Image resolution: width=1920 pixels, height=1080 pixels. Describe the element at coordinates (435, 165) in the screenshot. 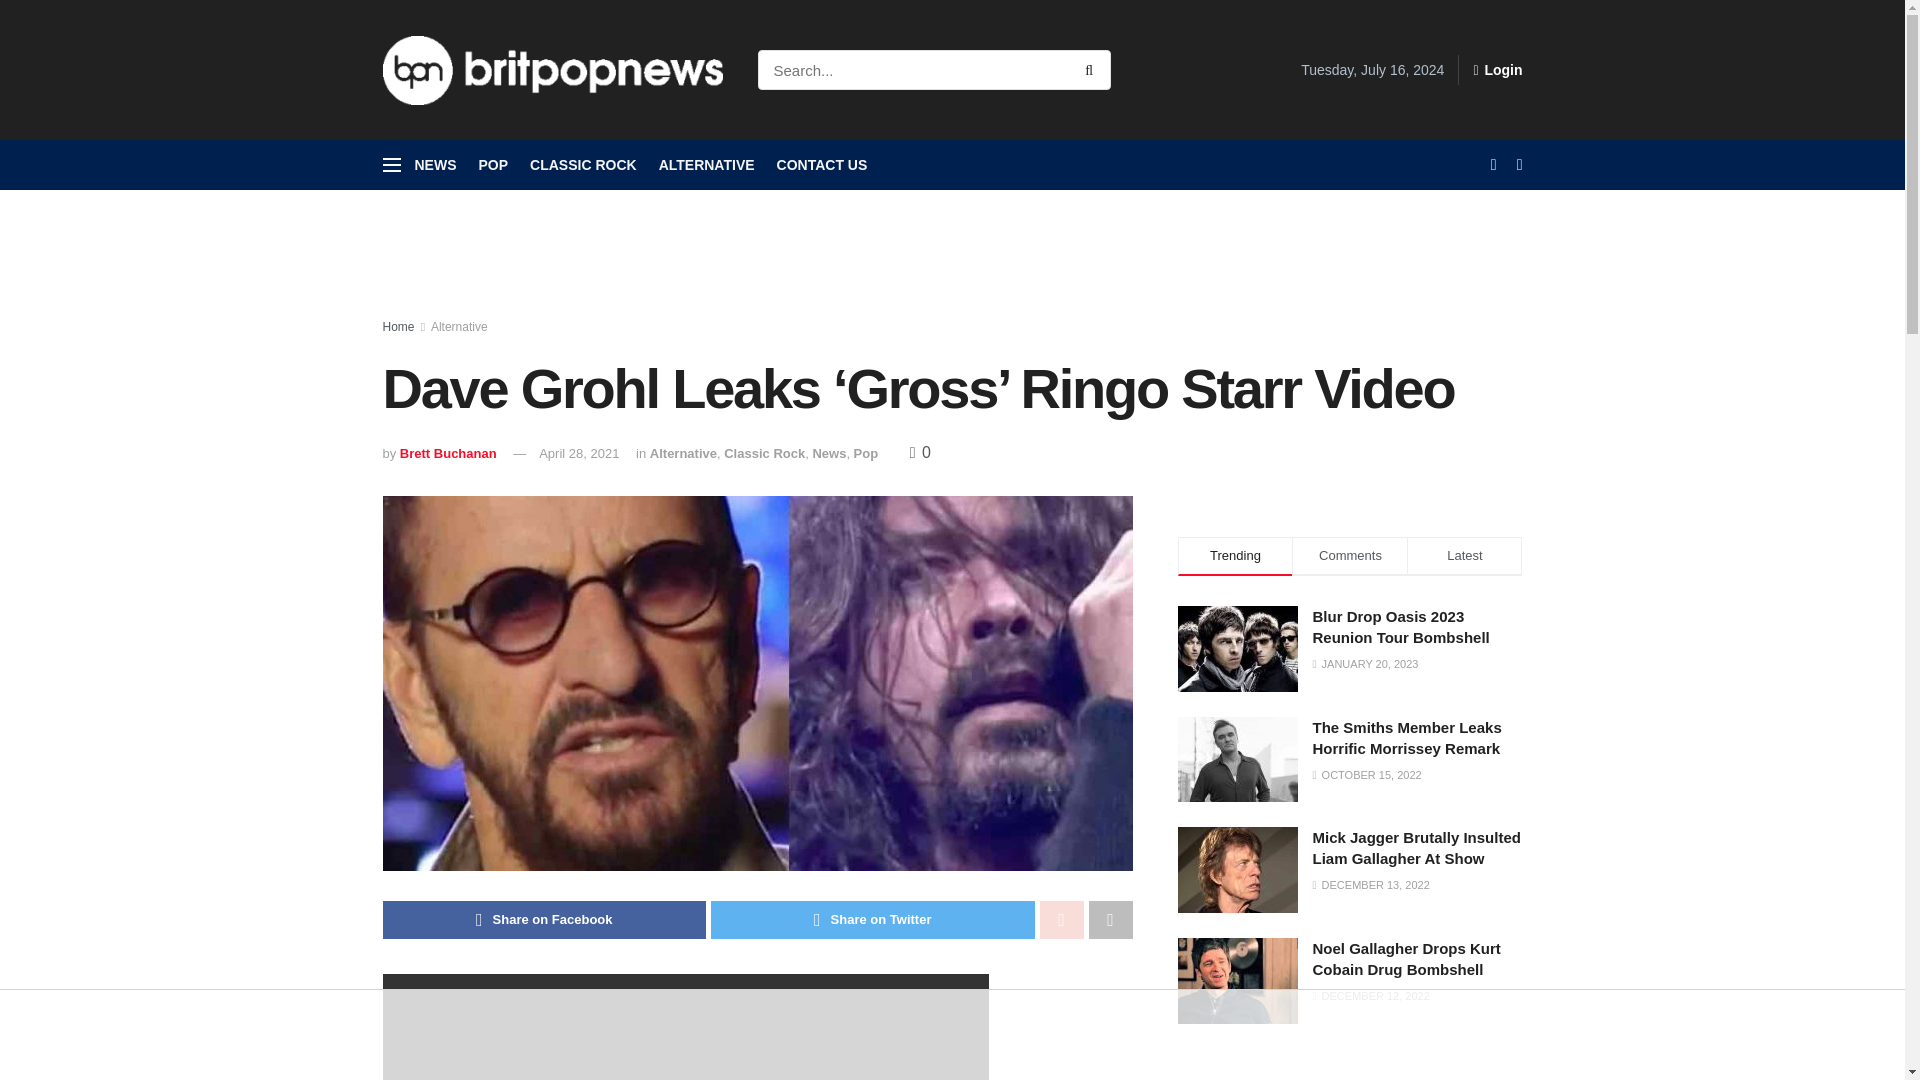

I see `NEWS` at that location.